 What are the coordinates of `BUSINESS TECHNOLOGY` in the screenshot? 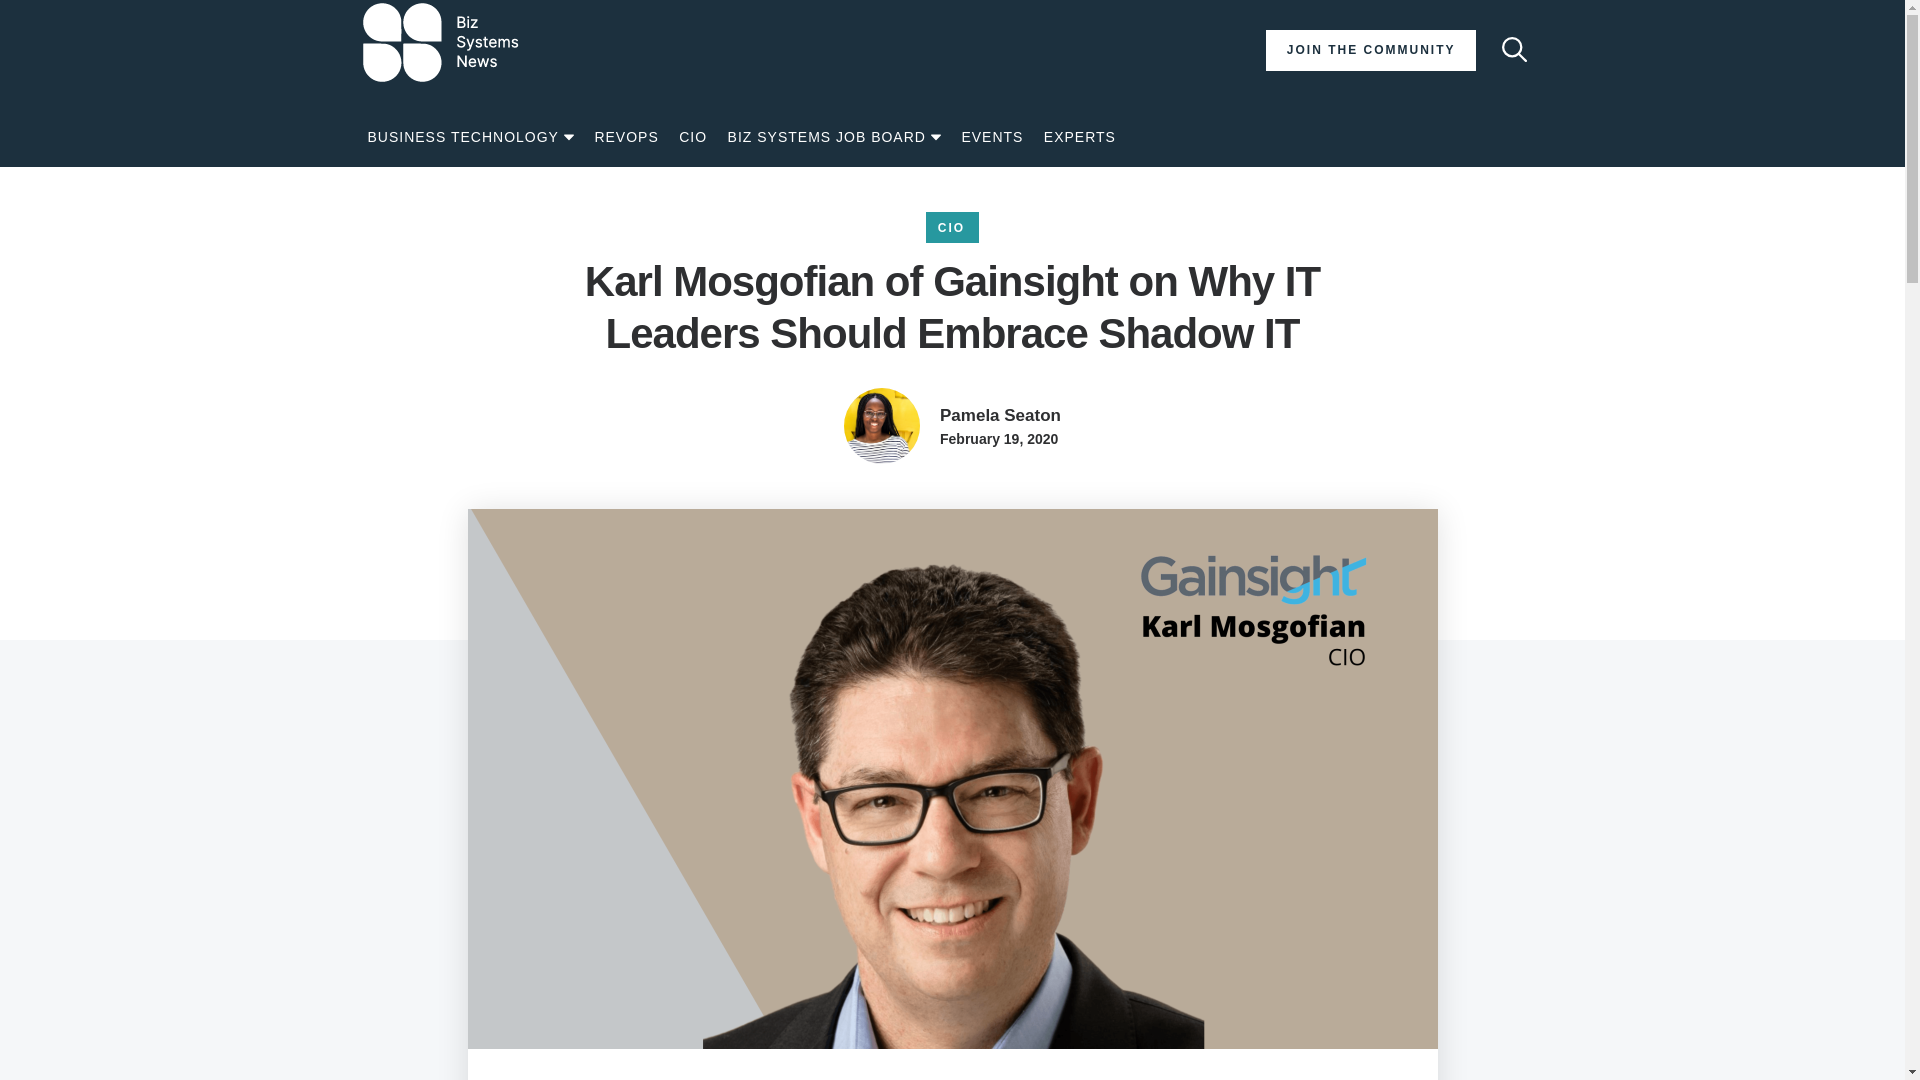 It's located at (471, 138).